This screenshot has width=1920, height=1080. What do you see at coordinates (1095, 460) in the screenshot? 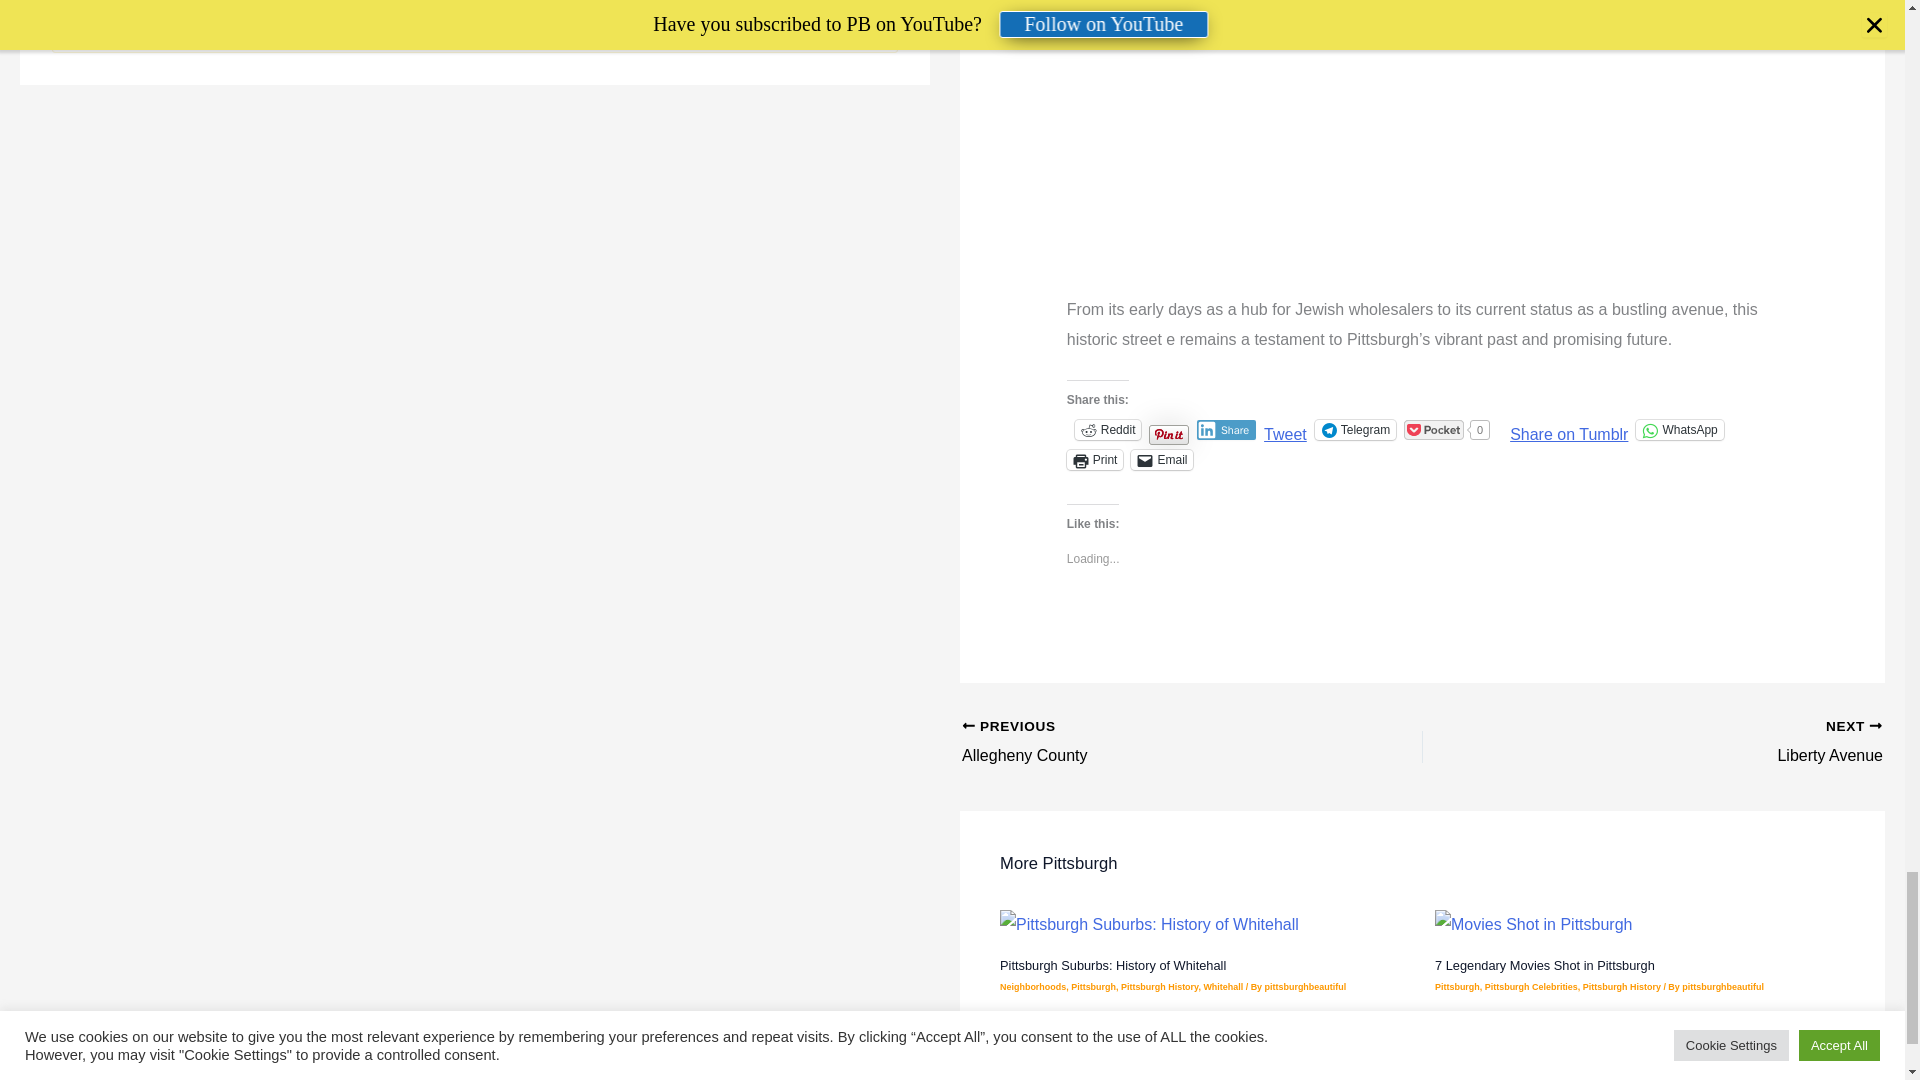
I see `Click to print` at bounding box center [1095, 460].